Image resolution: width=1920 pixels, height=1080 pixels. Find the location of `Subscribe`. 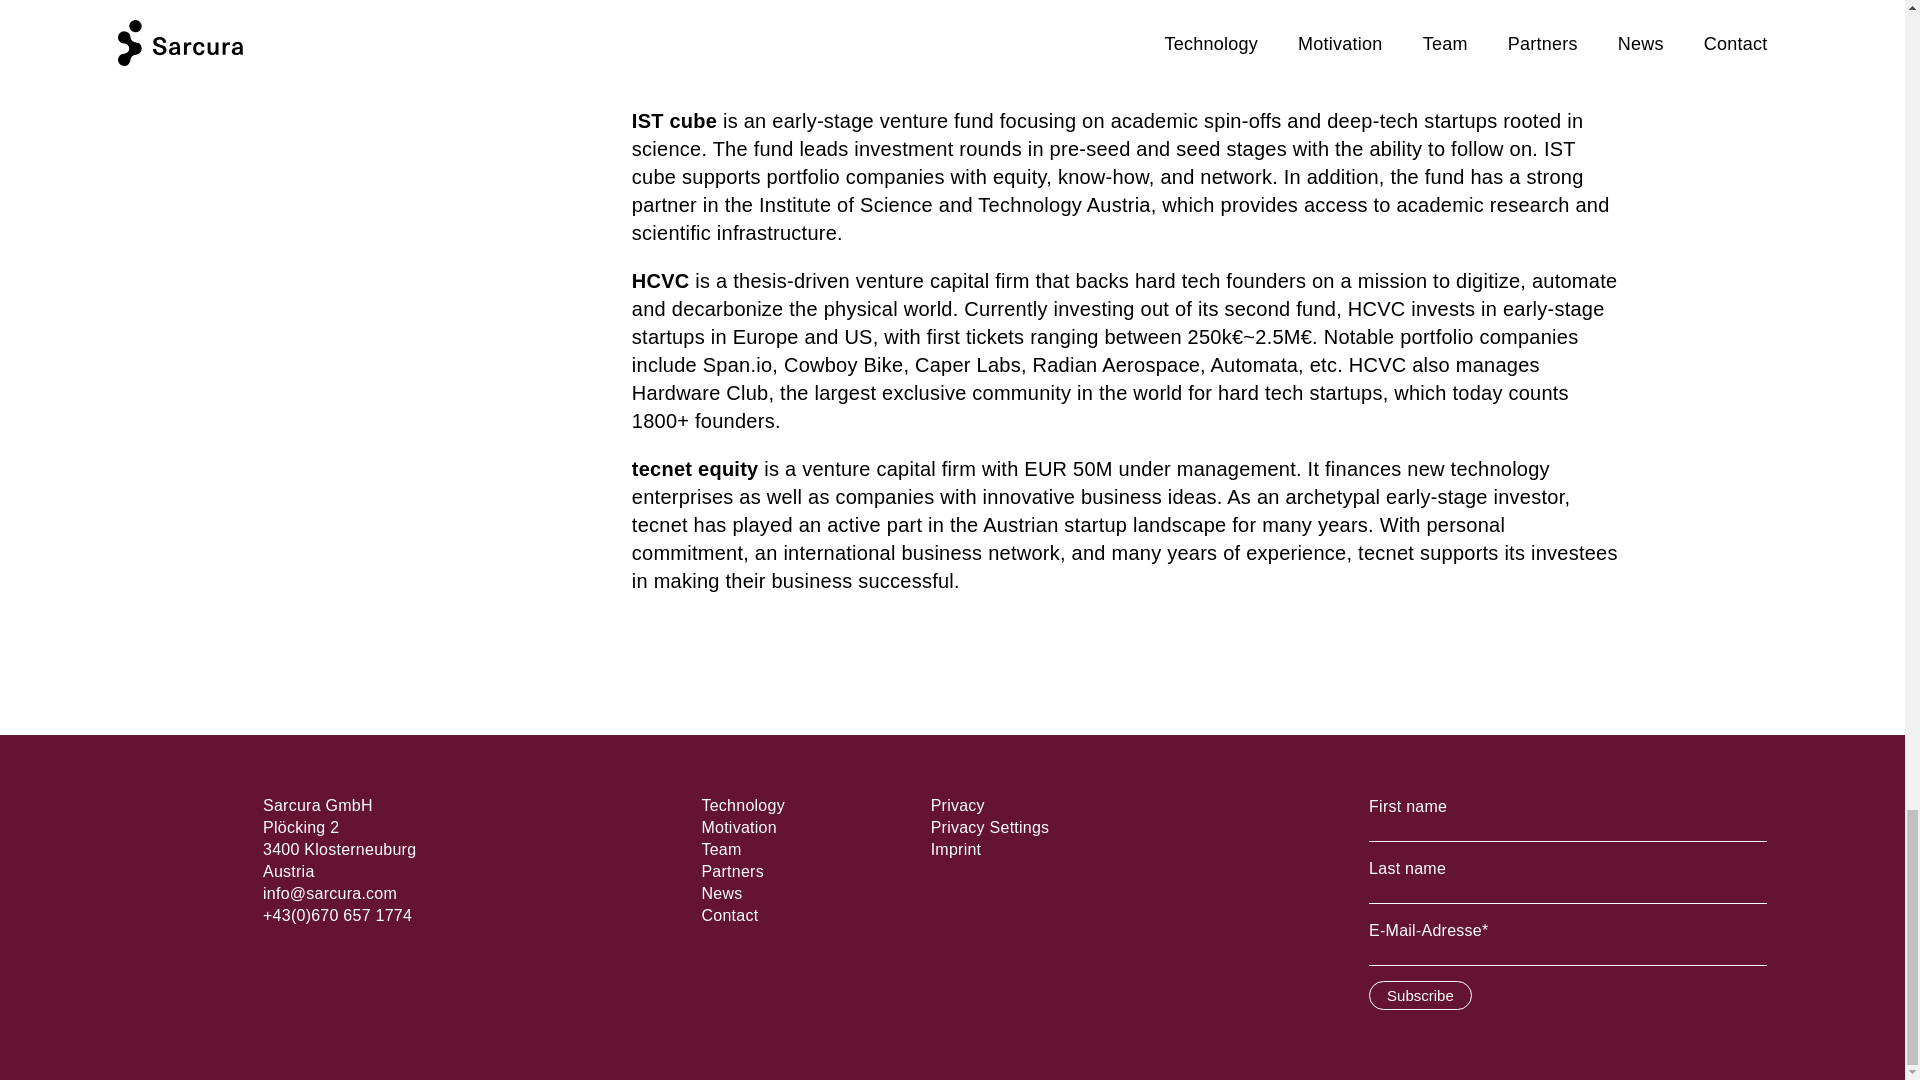

Subscribe is located at coordinates (1420, 994).